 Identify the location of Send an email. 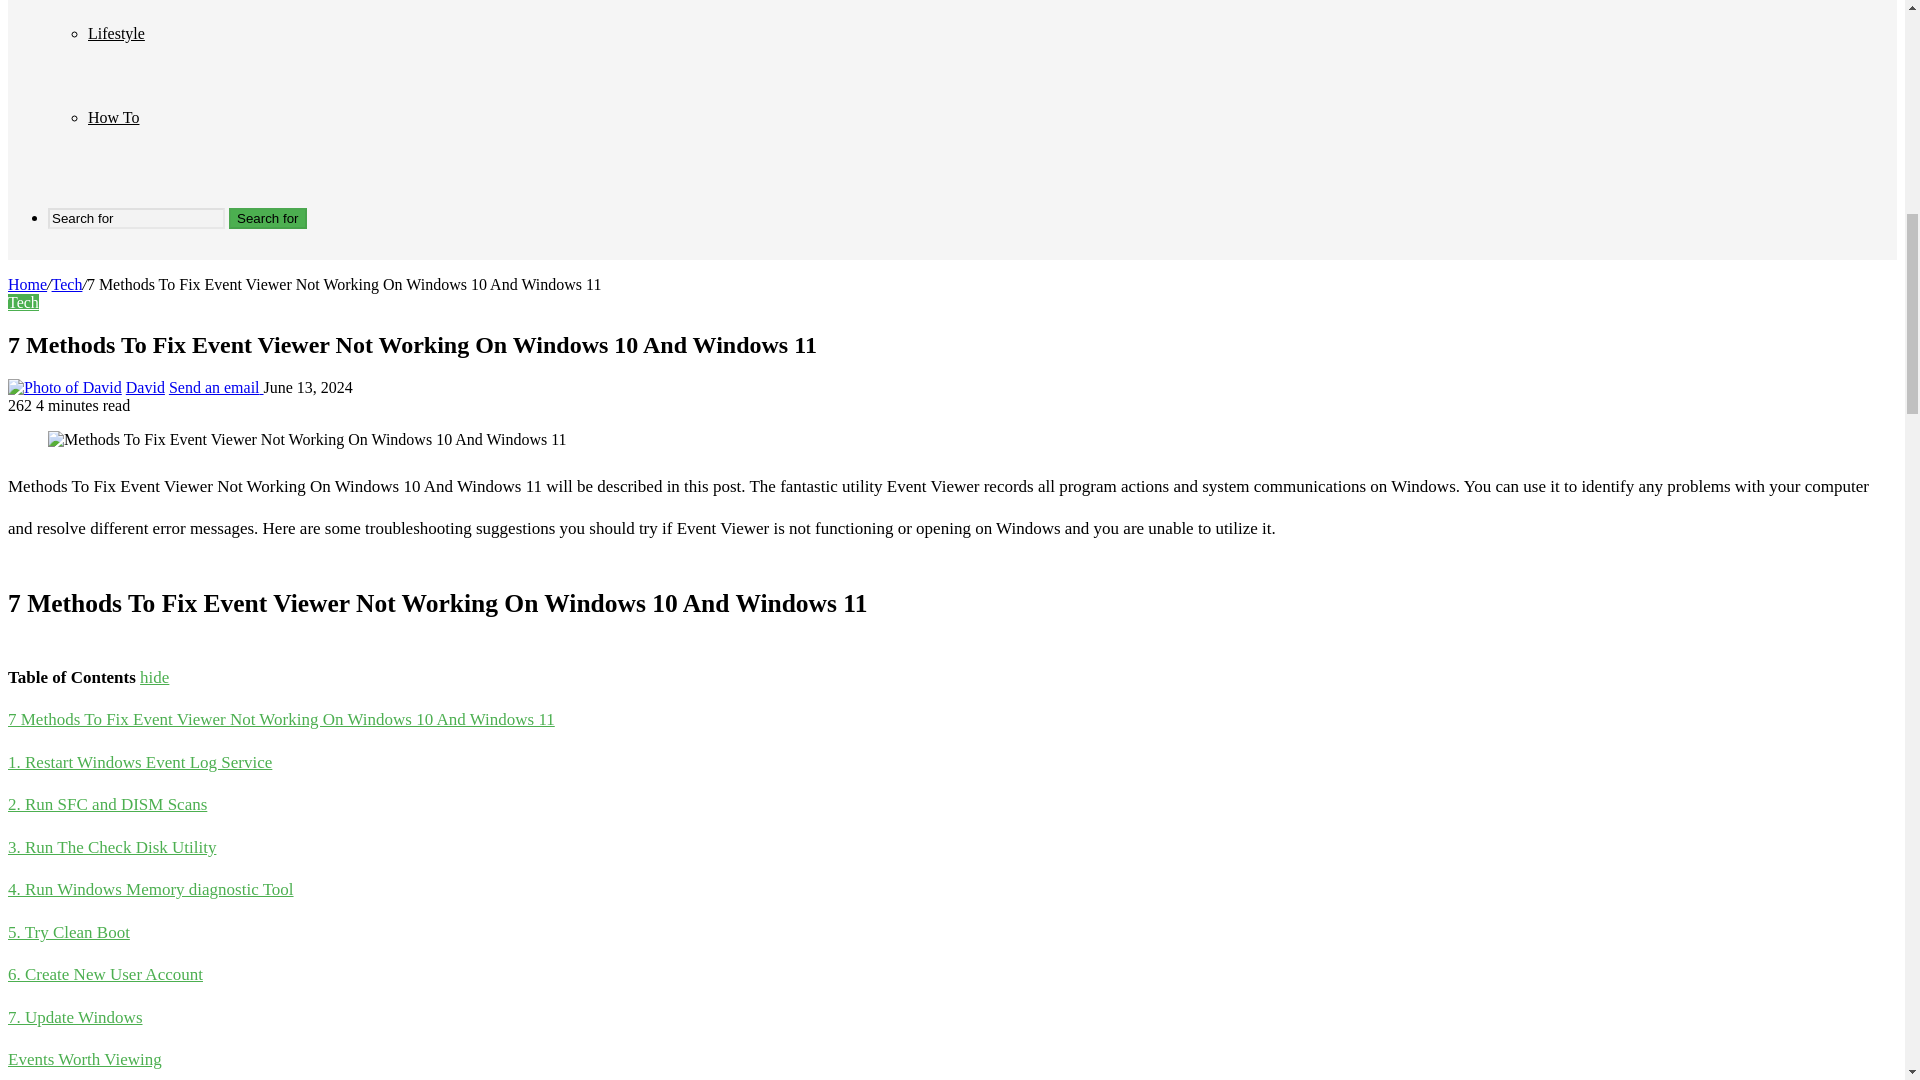
(216, 388).